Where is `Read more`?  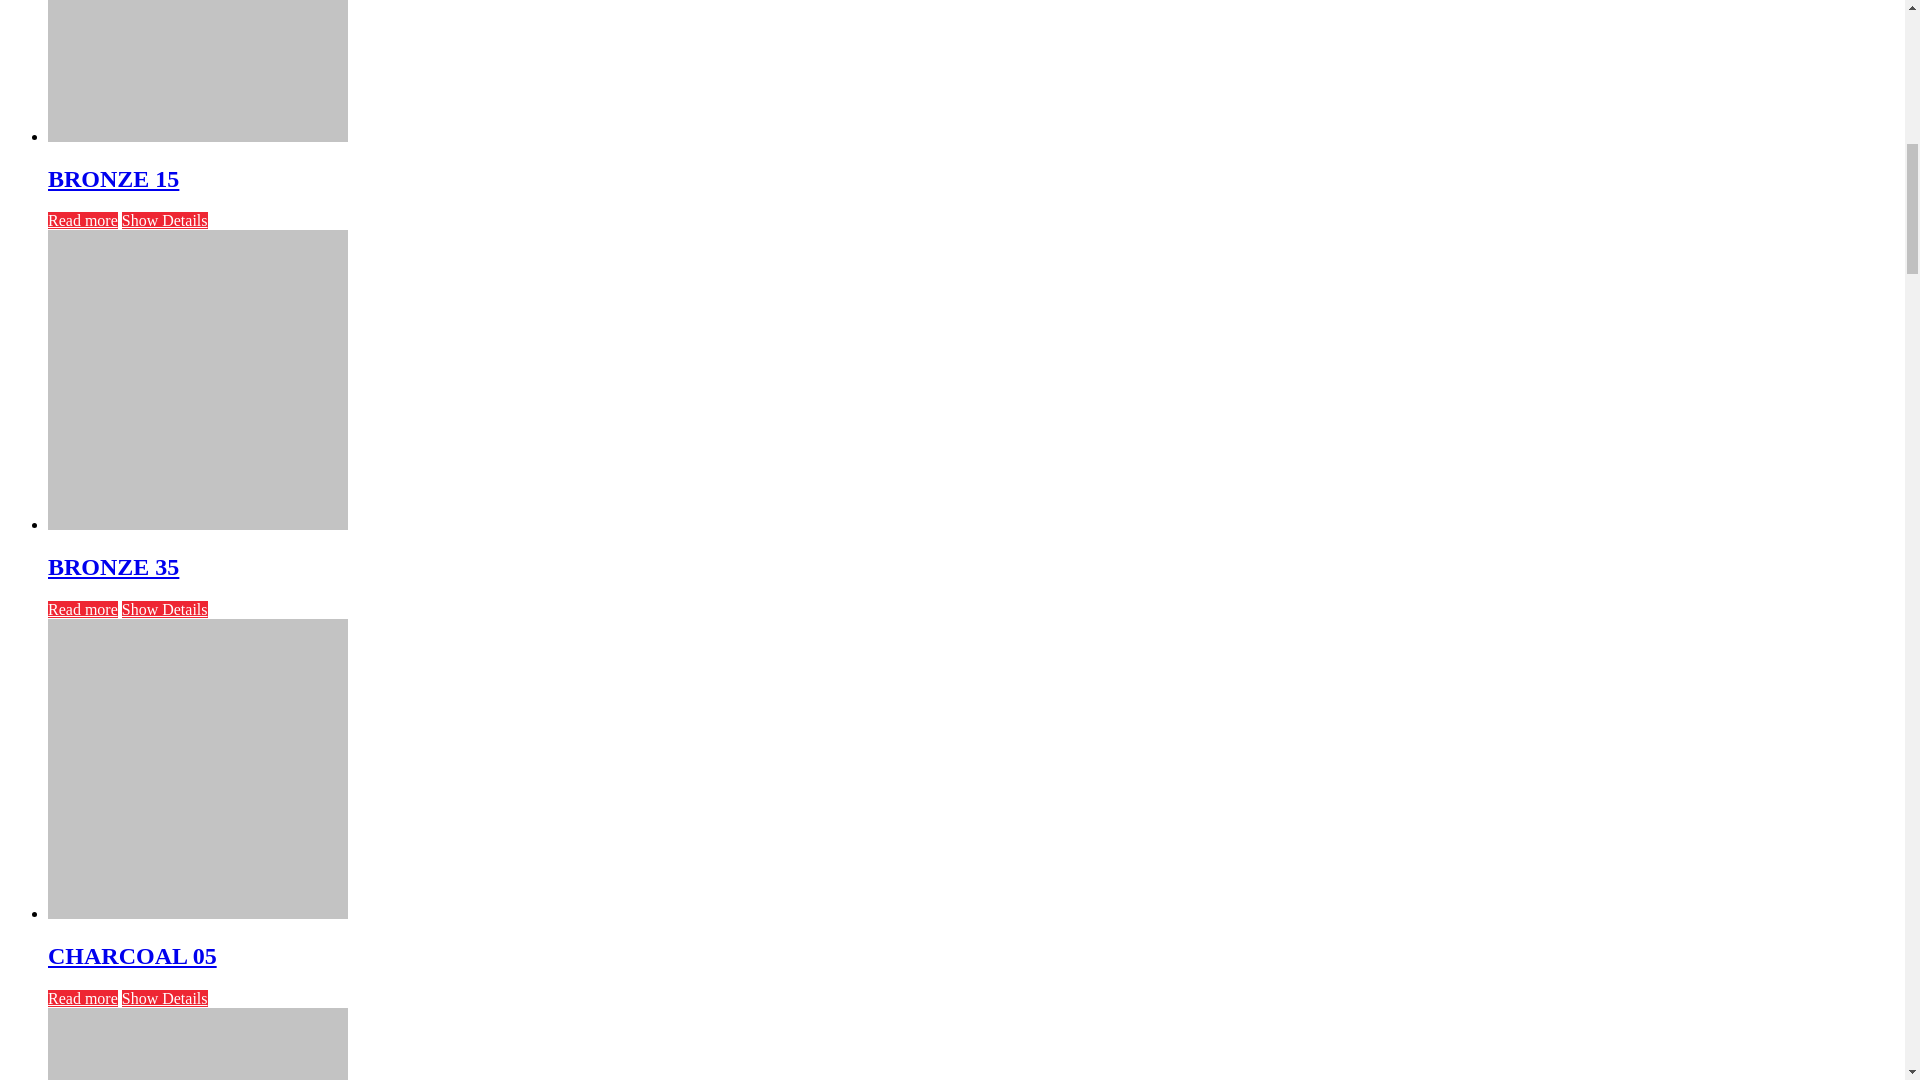 Read more is located at coordinates (82, 220).